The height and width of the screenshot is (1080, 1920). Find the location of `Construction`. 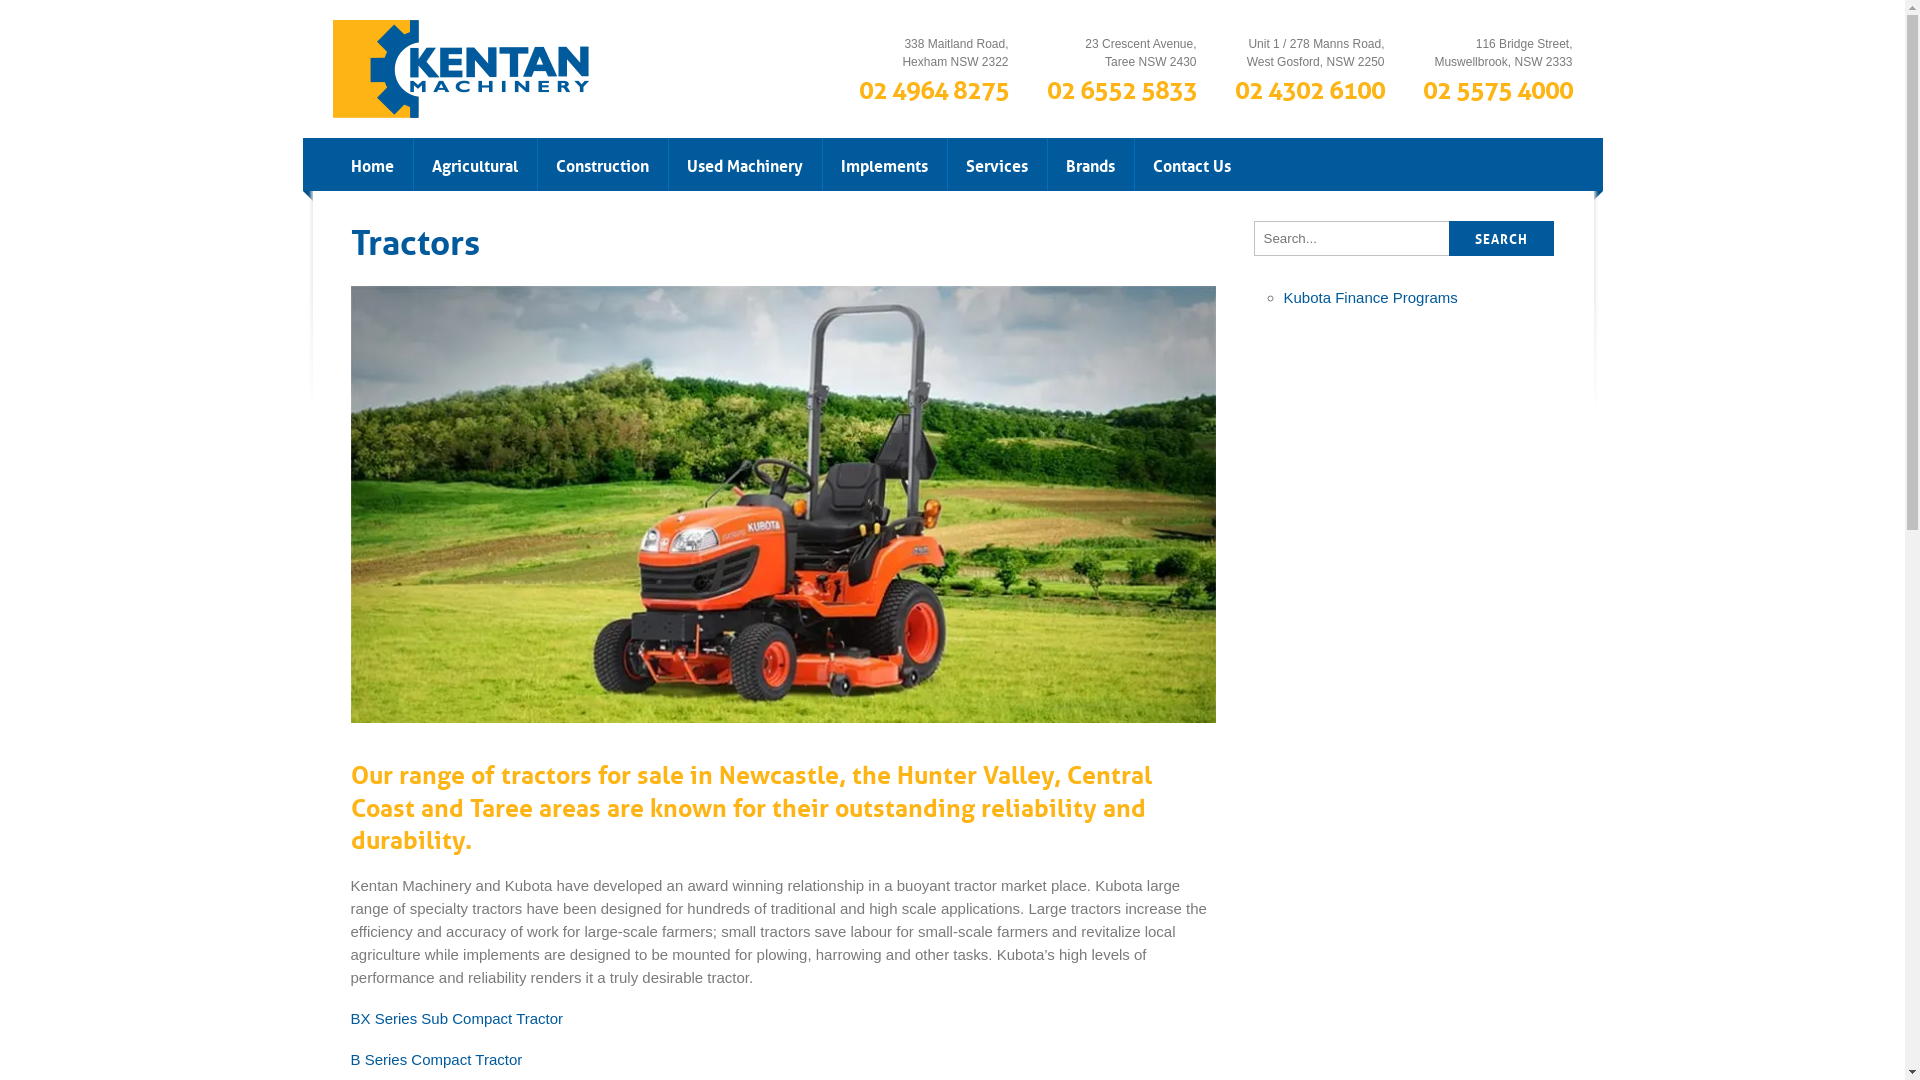

Construction is located at coordinates (602, 164).